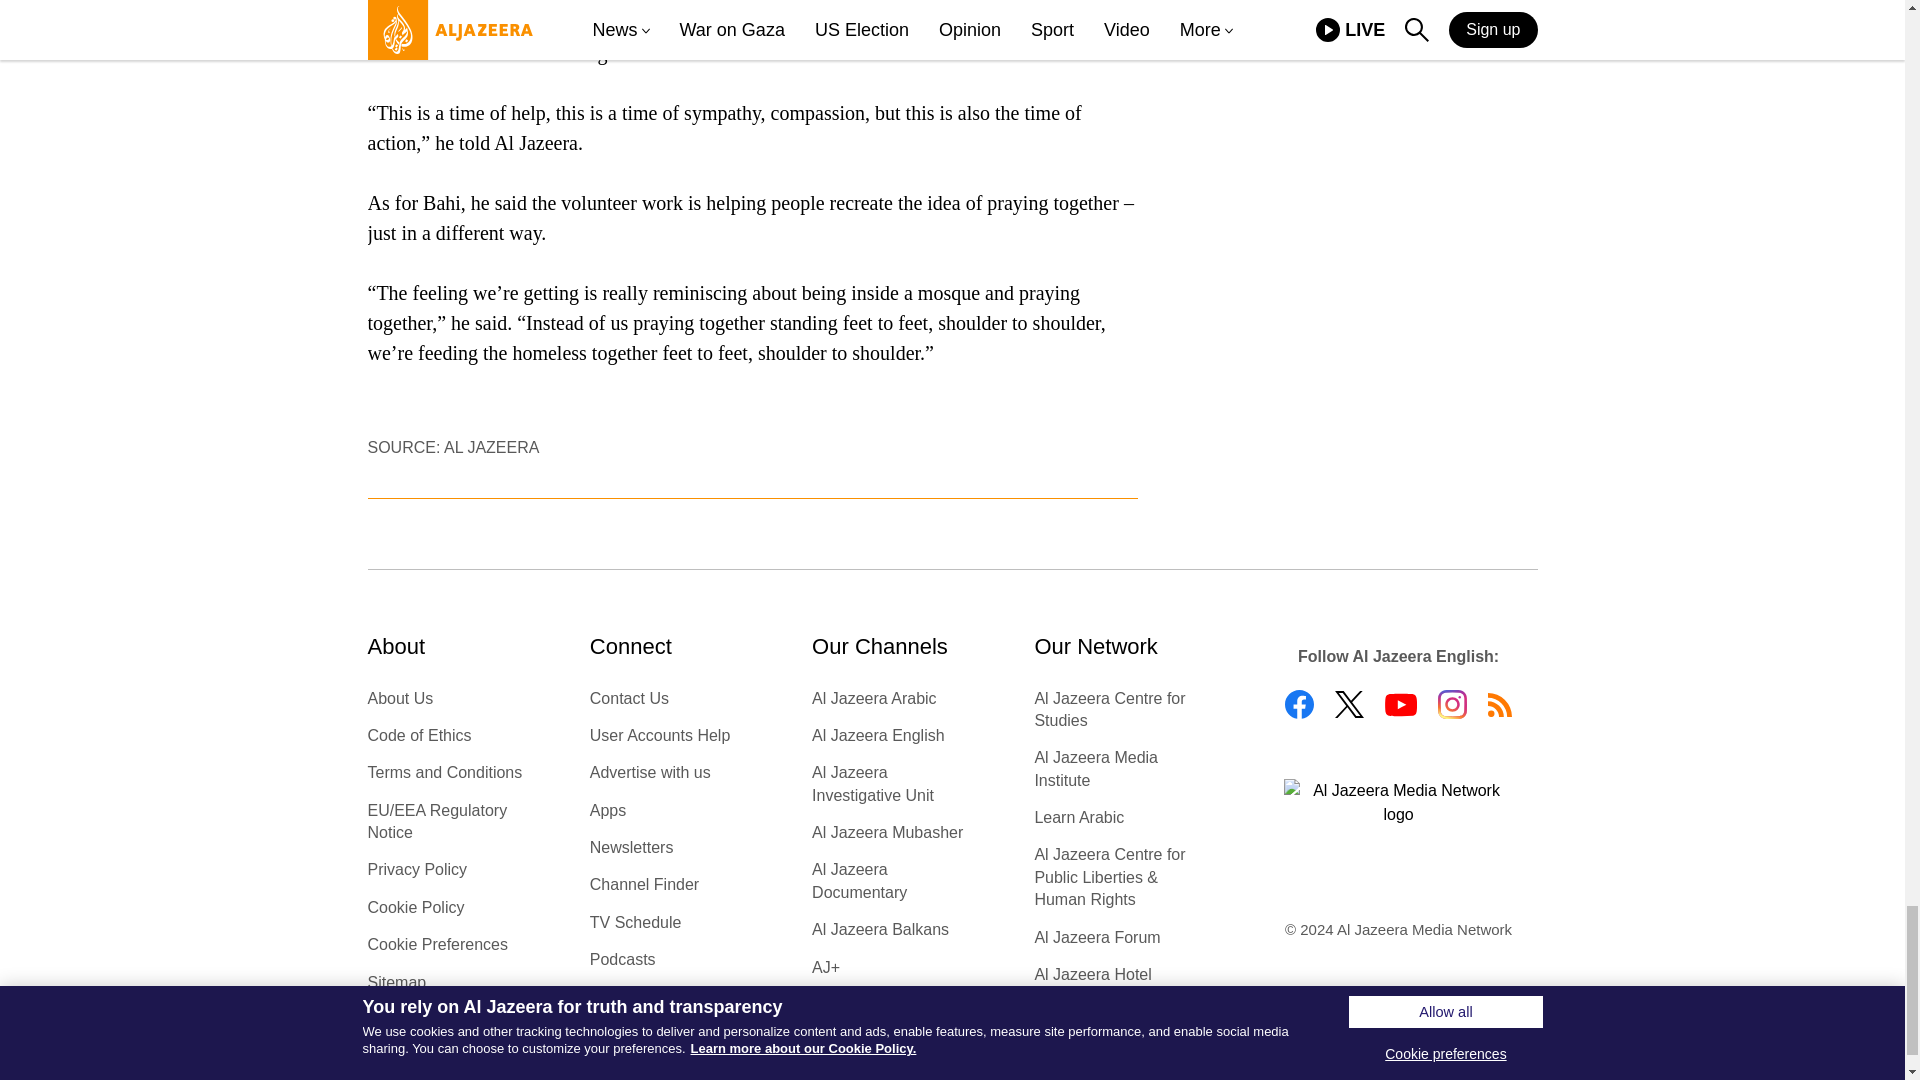 This screenshot has height=1080, width=1920. What do you see at coordinates (1500, 705) in the screenshot?
I see `rss` at bounding box center [1500, 705].